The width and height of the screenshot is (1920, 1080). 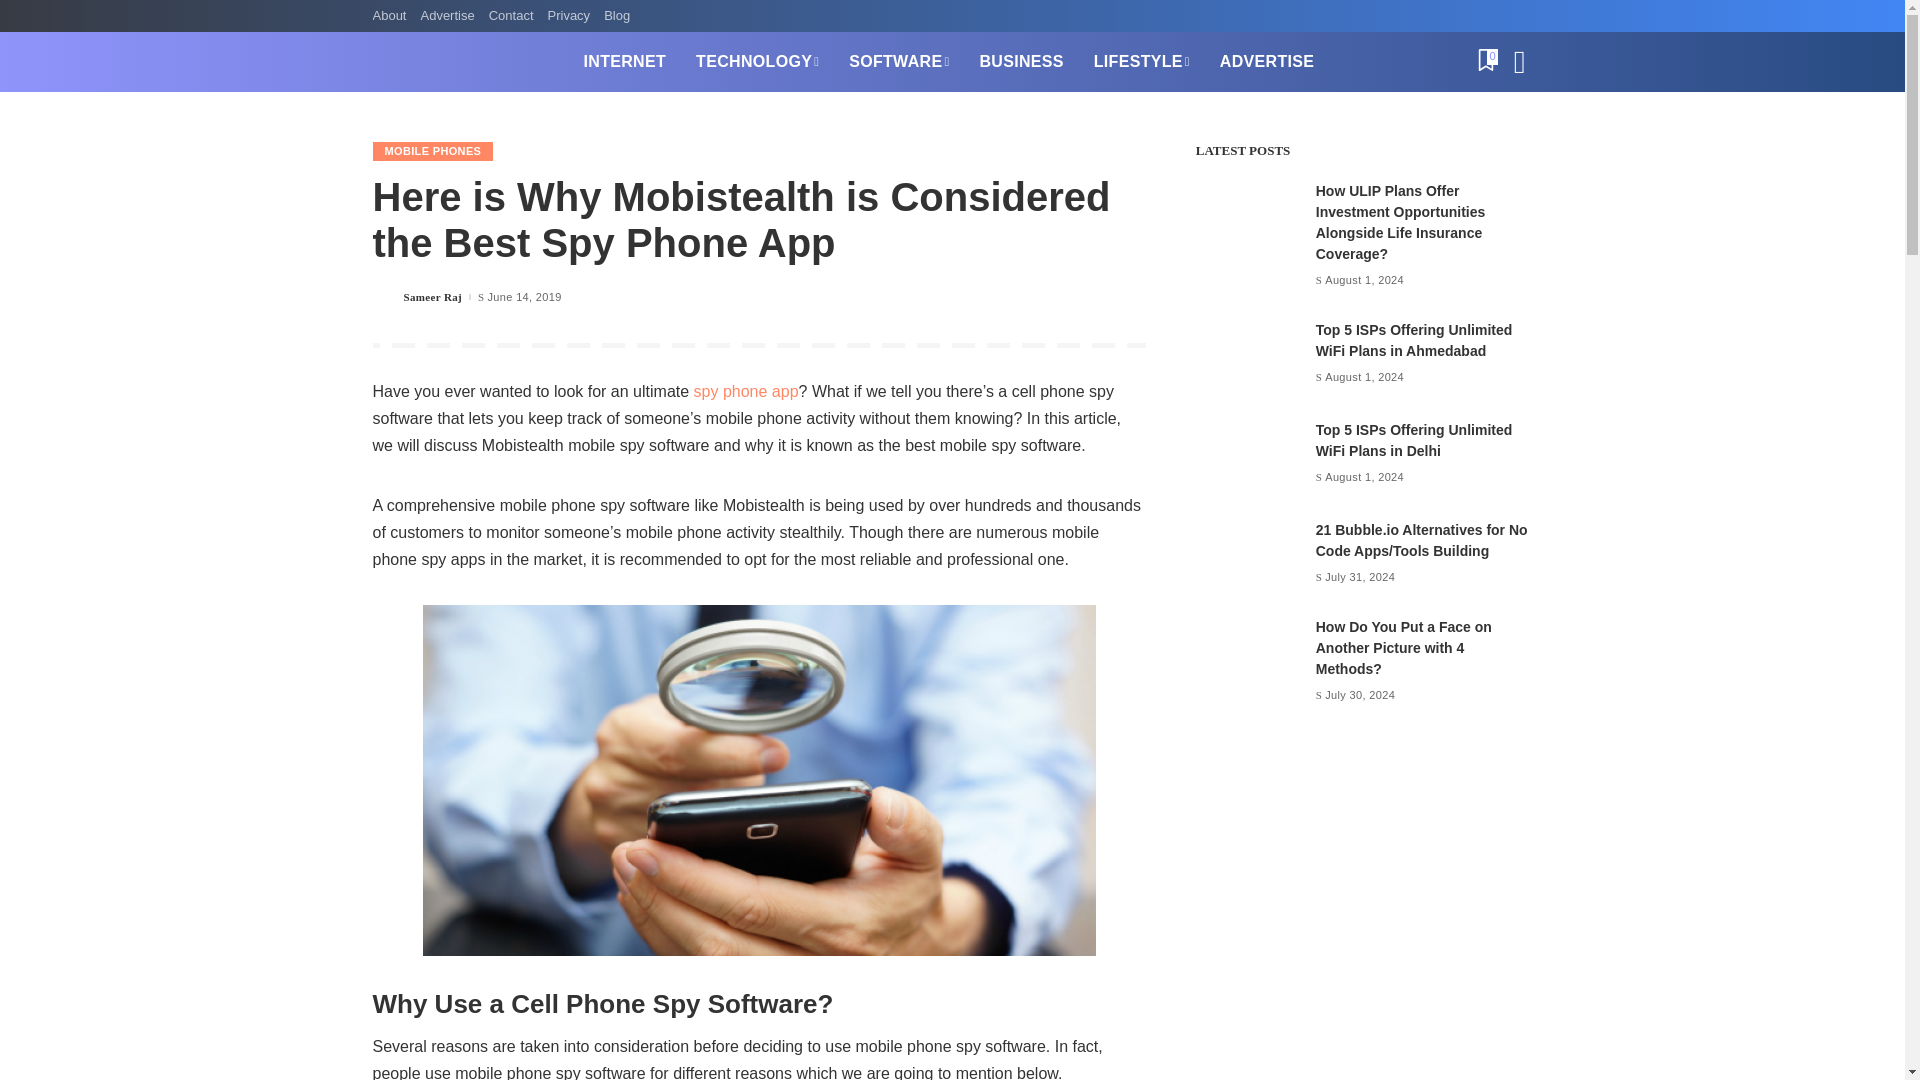 What do you see at coordinates (462, 62) in the screenshot?
I see `Supportive Guru` at bounding box center [462, 62].